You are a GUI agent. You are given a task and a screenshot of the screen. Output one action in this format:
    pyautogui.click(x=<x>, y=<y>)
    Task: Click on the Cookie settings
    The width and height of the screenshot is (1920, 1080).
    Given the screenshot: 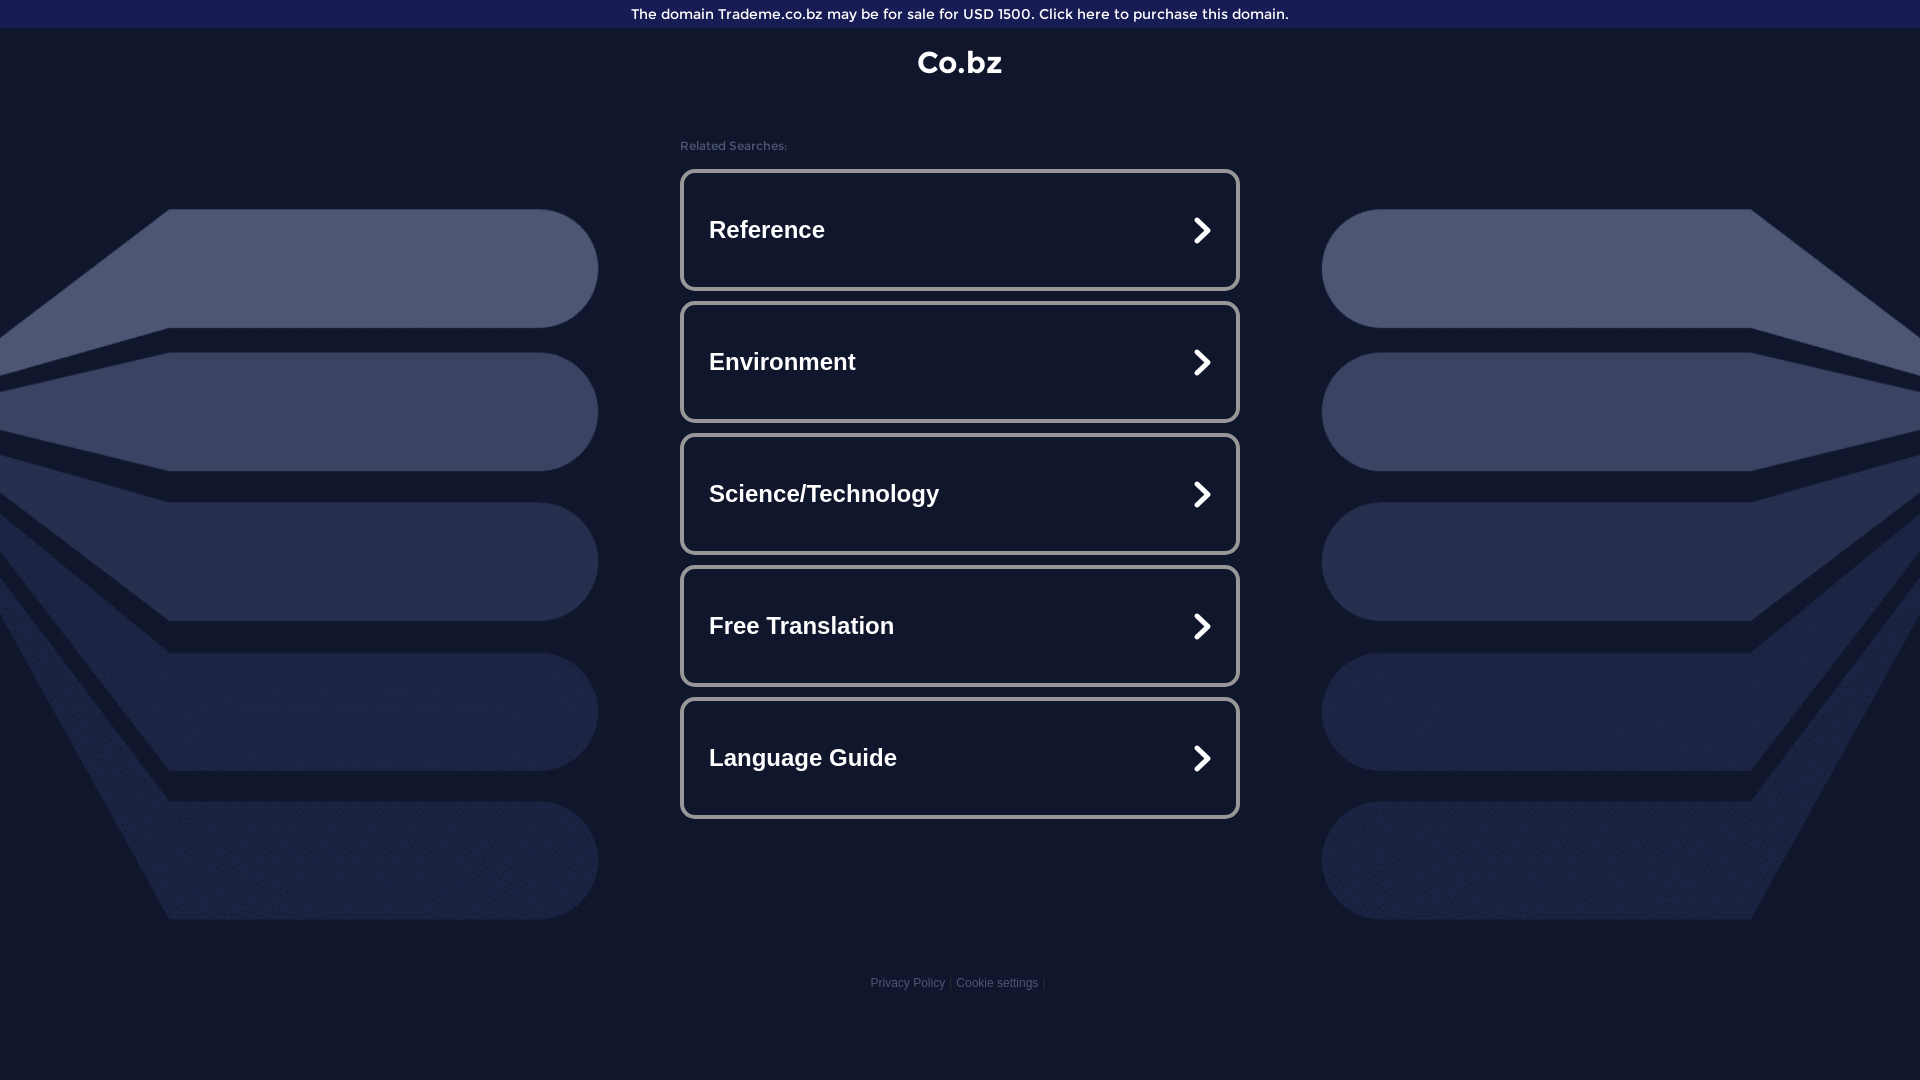 What is the action you would take?
    pyautogui.click(x=997, y=983)
    